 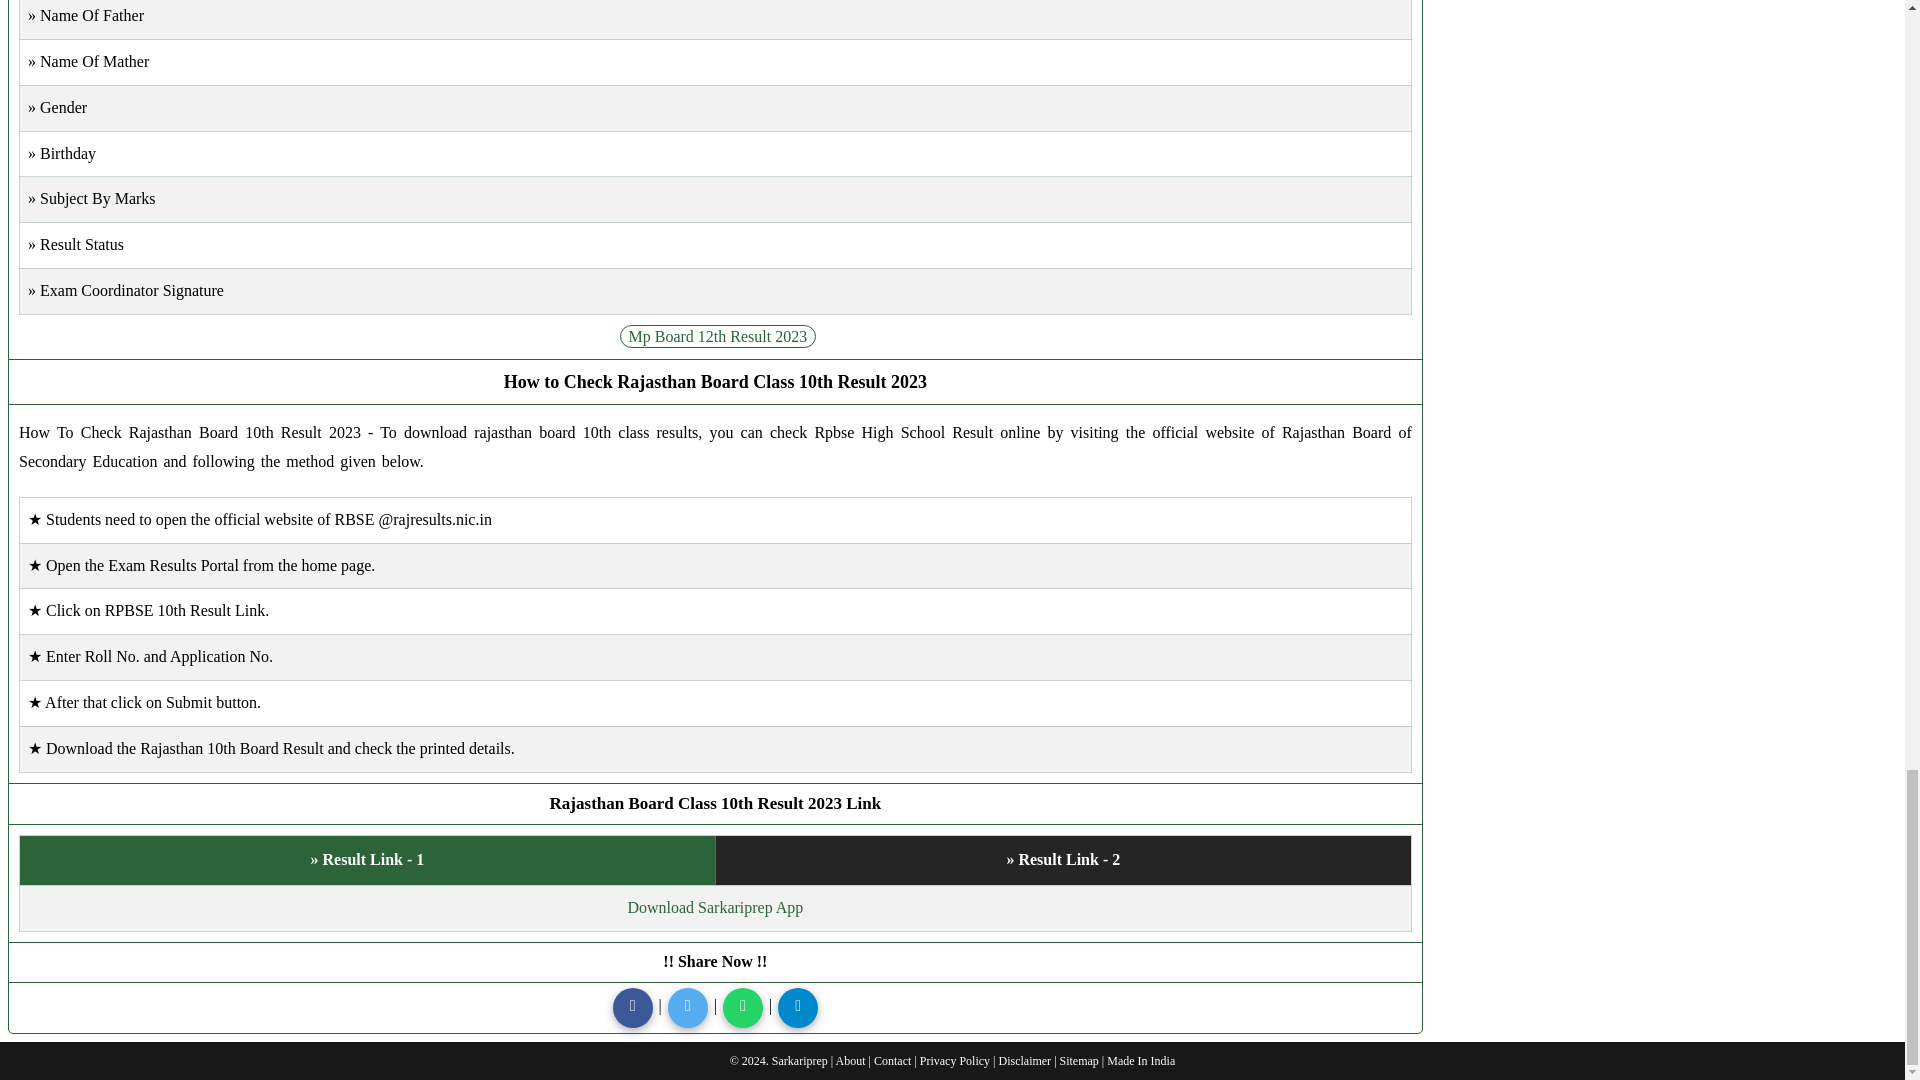 What do you see at coordinates (954, 1061) in the screenshot?
I see `Privacy Policy` at bounding box center [954, 1061].